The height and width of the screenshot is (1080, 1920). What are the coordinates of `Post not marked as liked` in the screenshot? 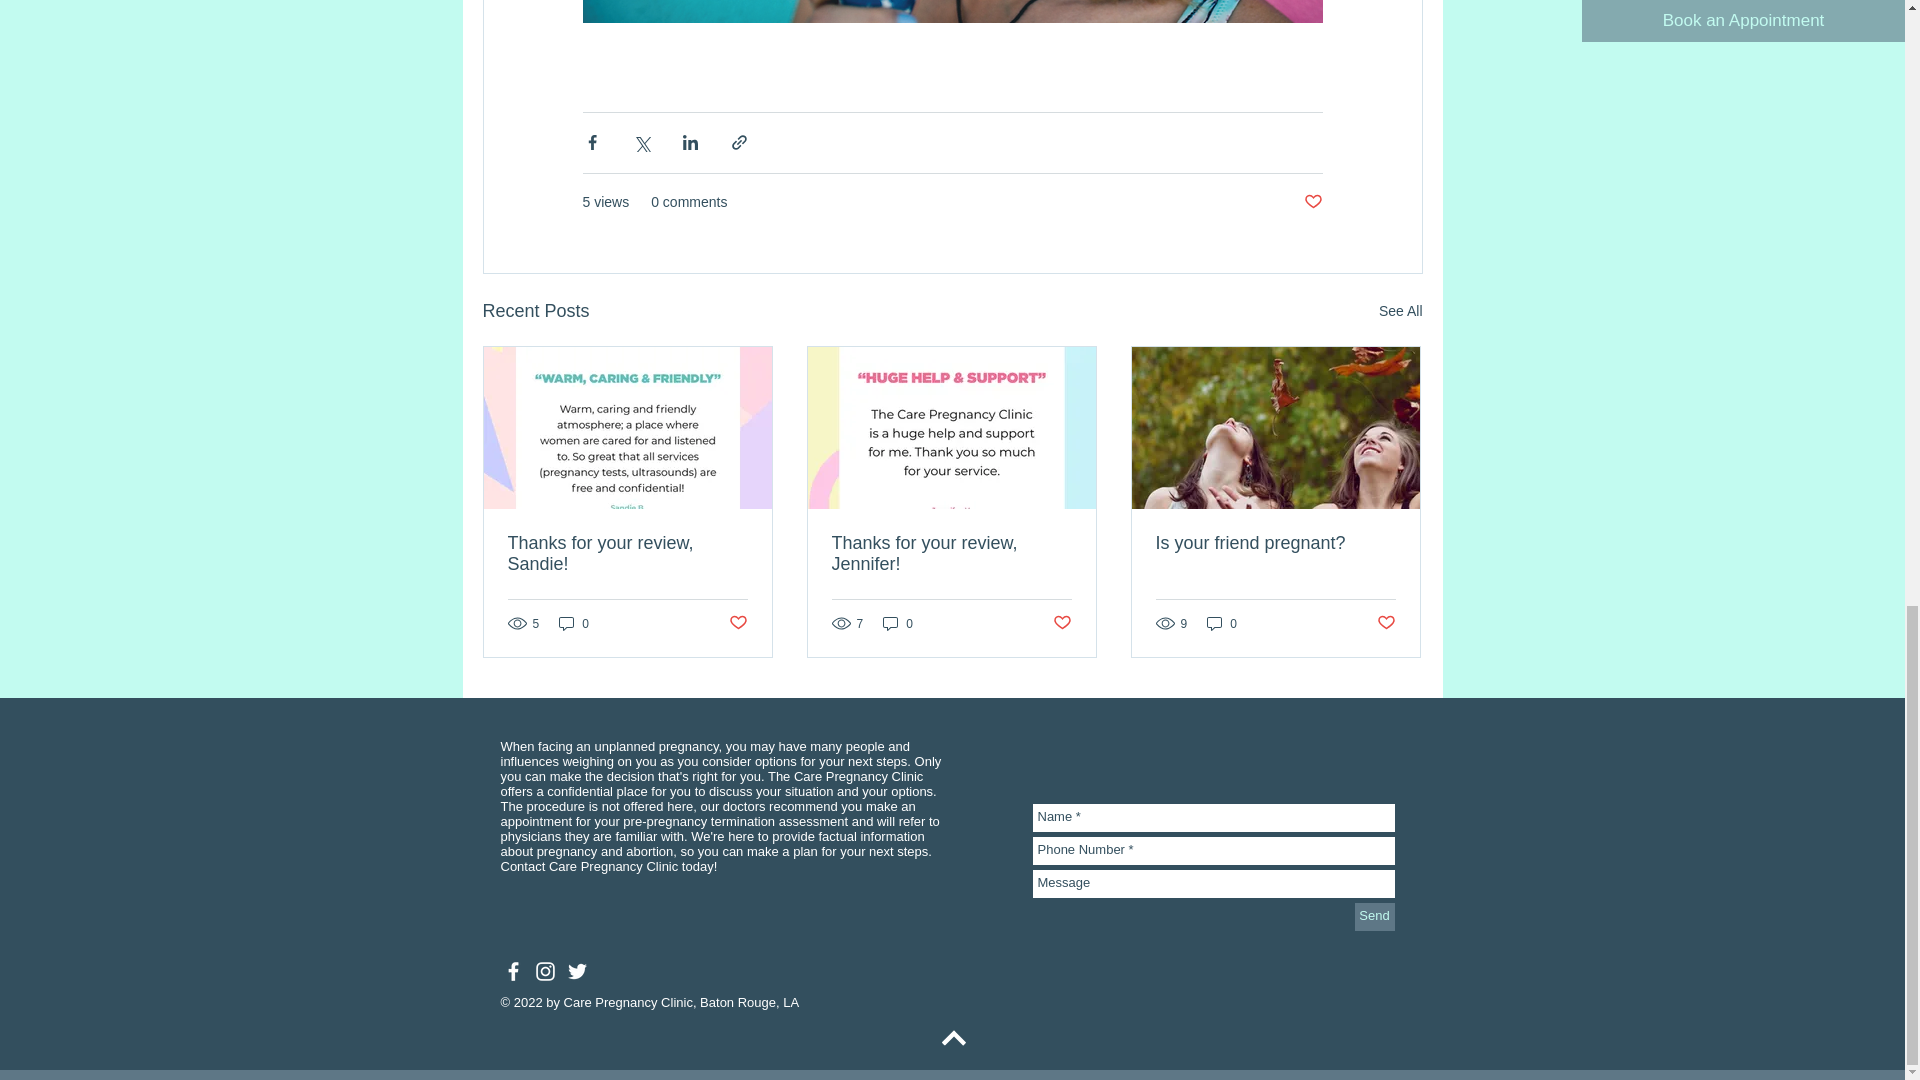 It's located at (736, 623).